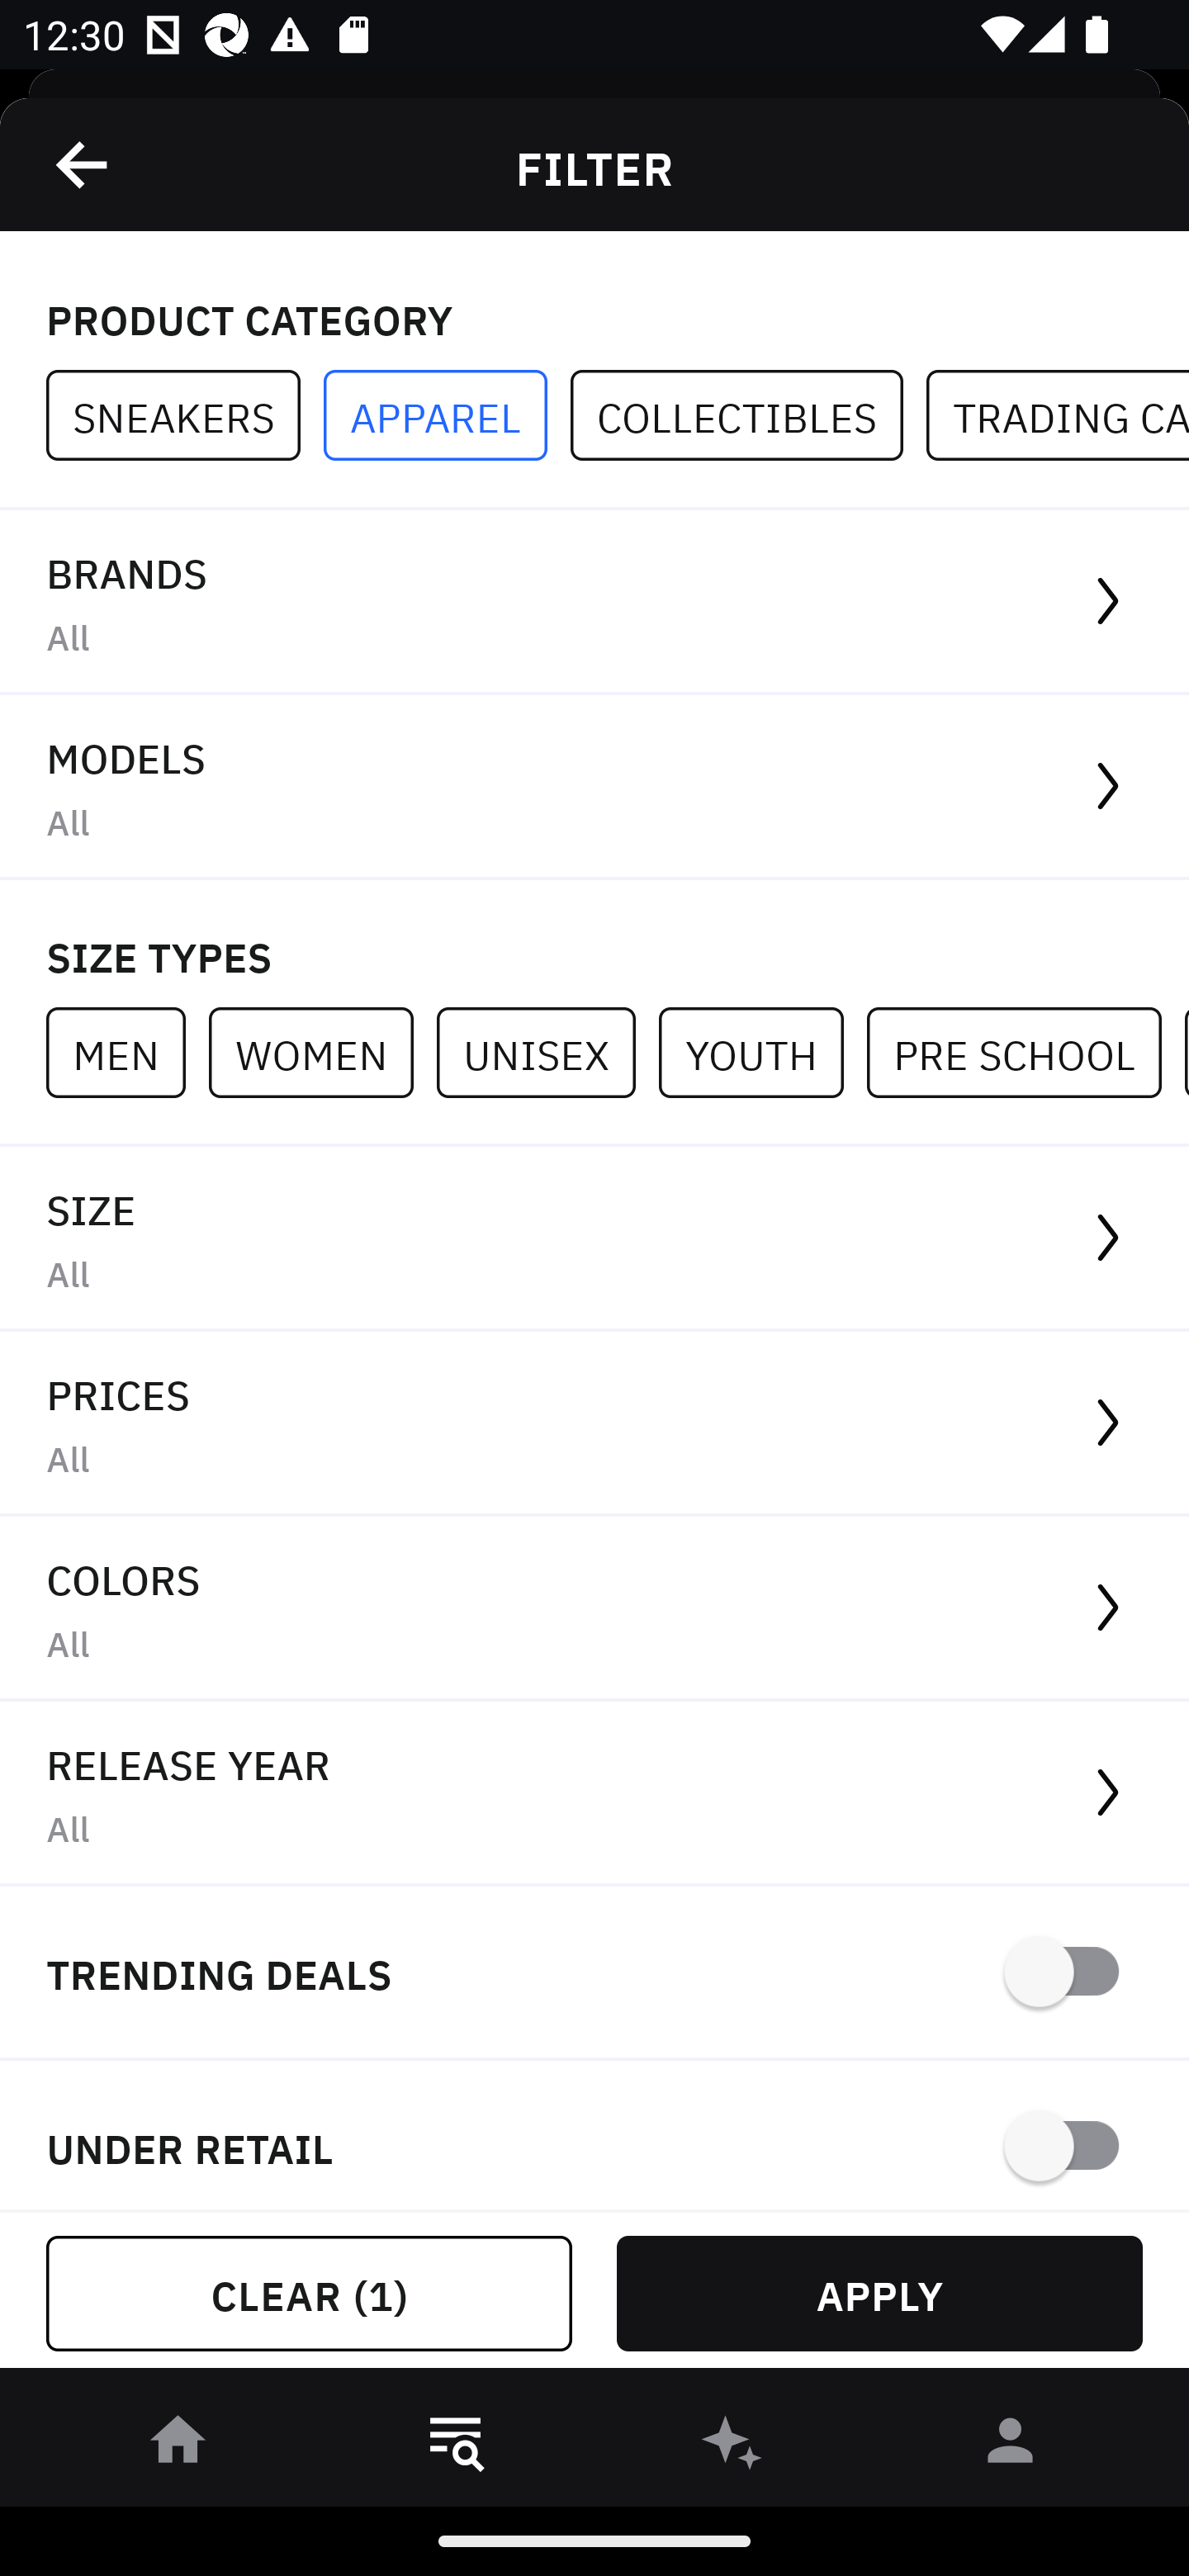  Describe the element at coordinates (447, 416) in the screenshot. I see `APPAREL` at that location.